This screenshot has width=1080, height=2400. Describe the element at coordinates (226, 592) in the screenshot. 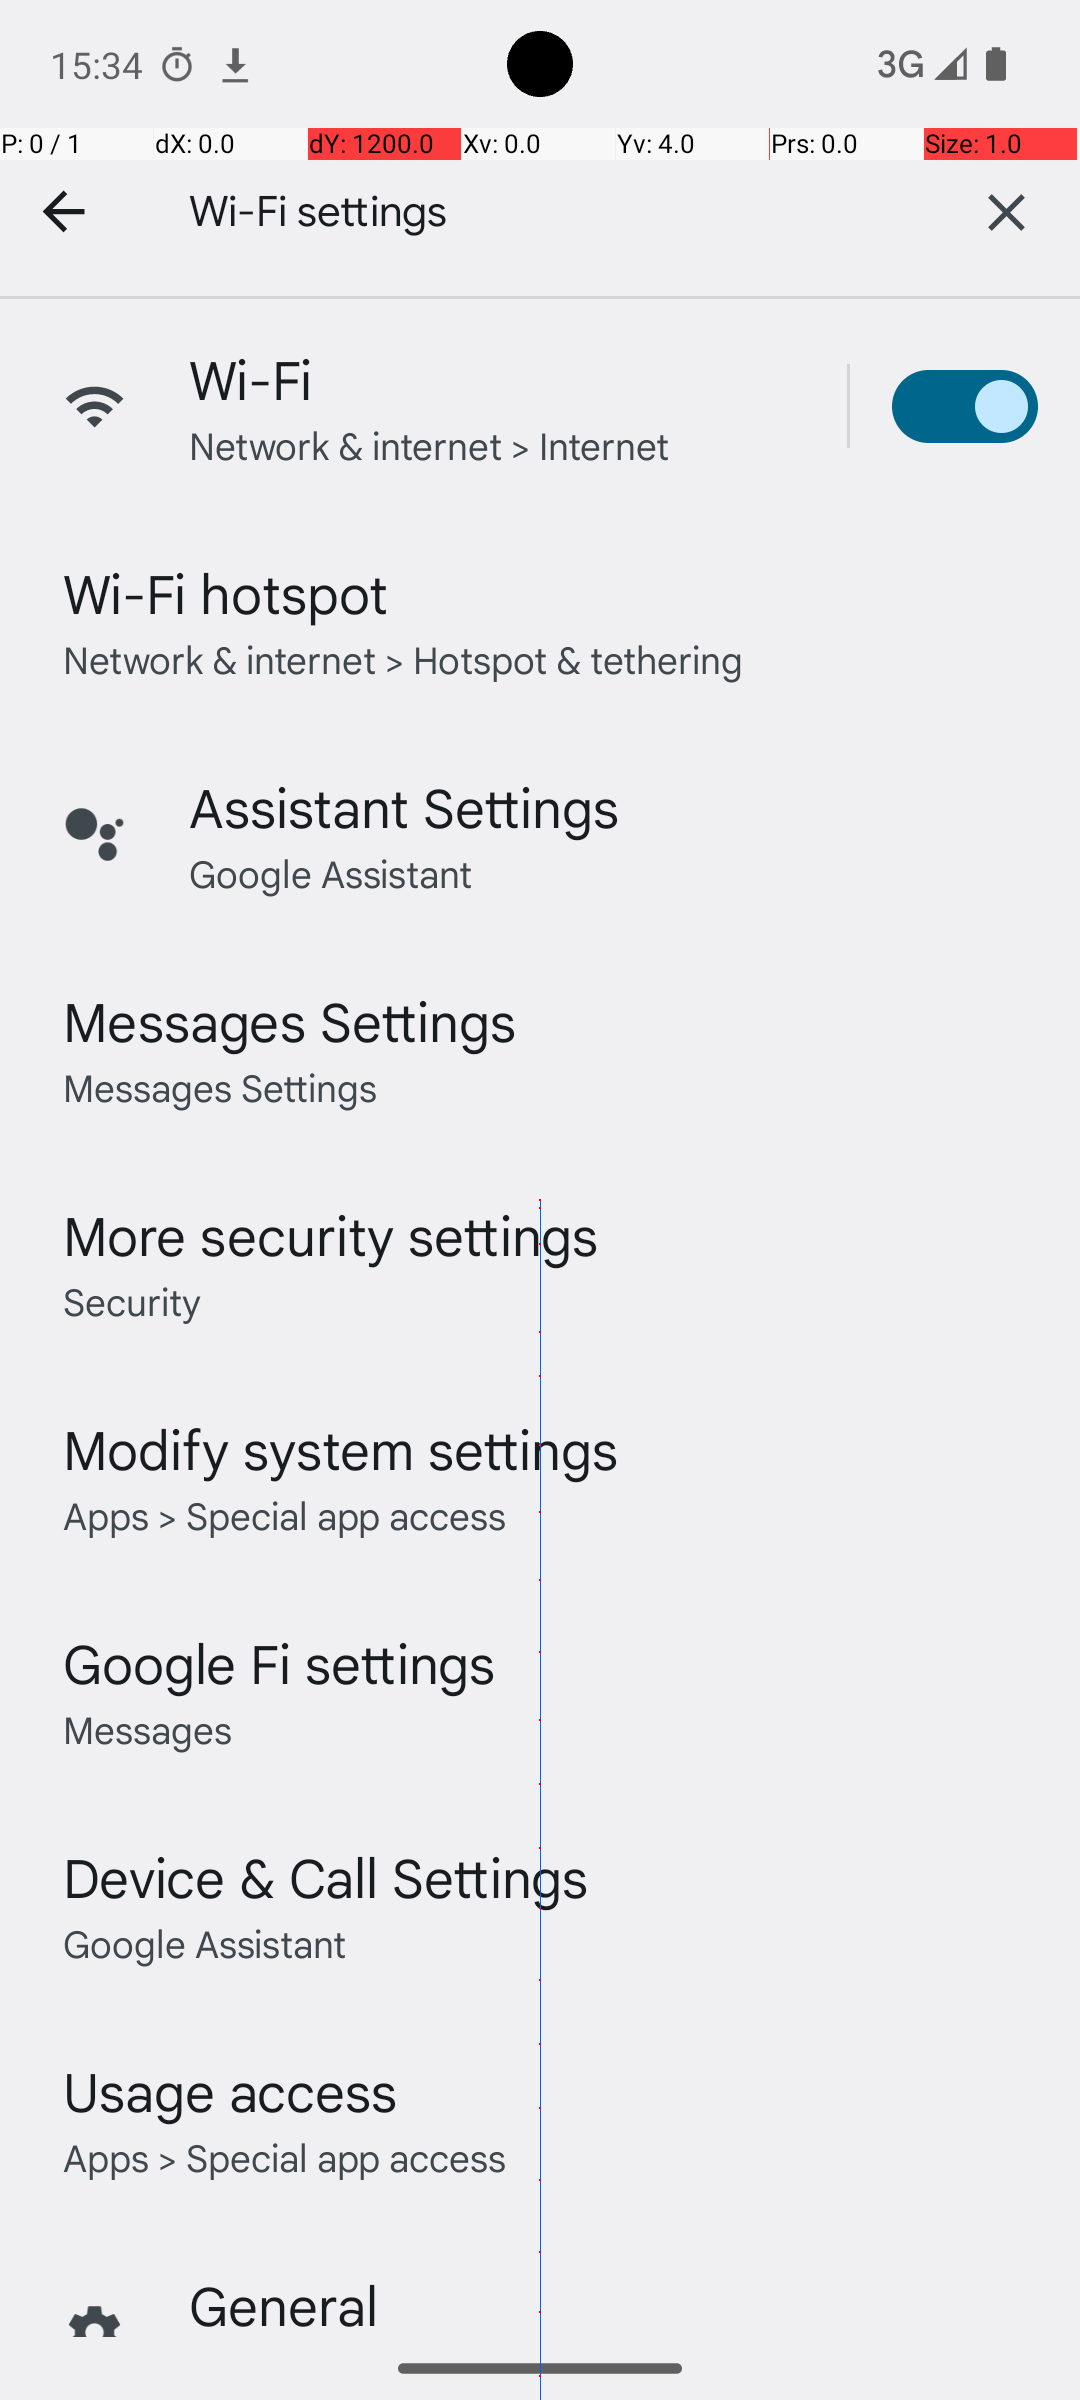

I see `Wi-Fi hotspot` at that location.